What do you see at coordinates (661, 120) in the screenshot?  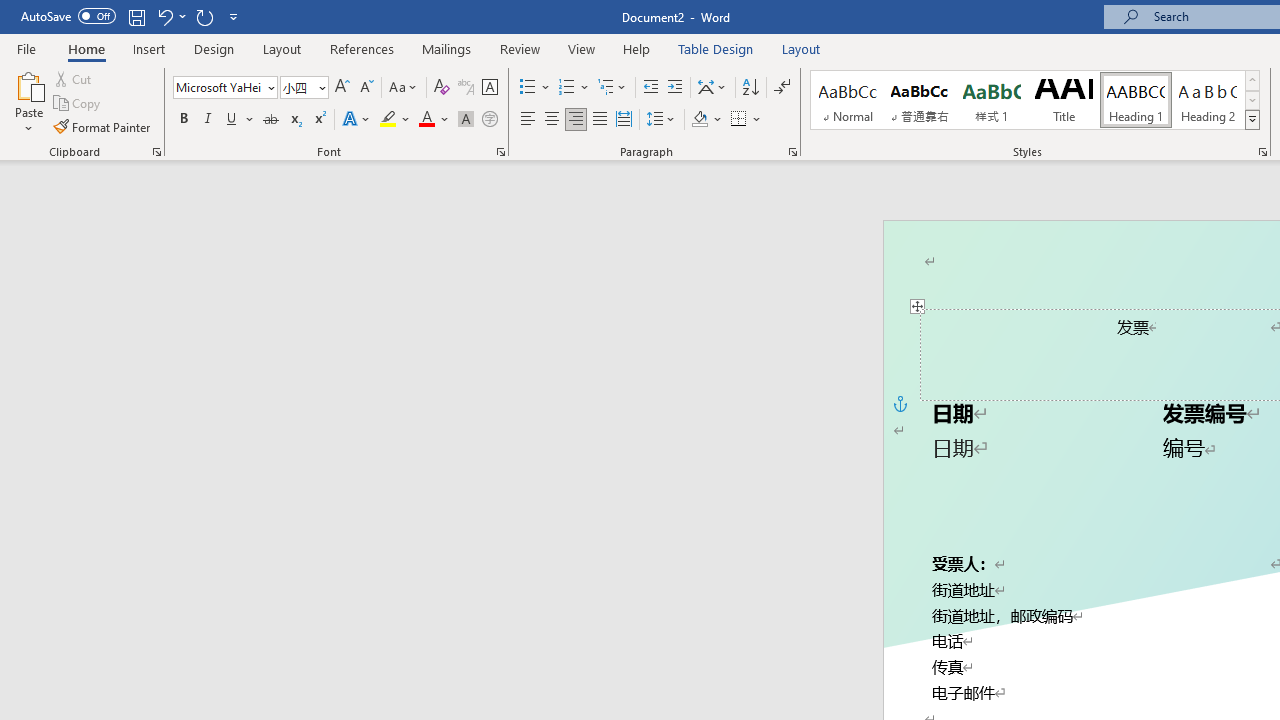 I see `Line and Paragraph Spacing` at bounding box center [661, 120].